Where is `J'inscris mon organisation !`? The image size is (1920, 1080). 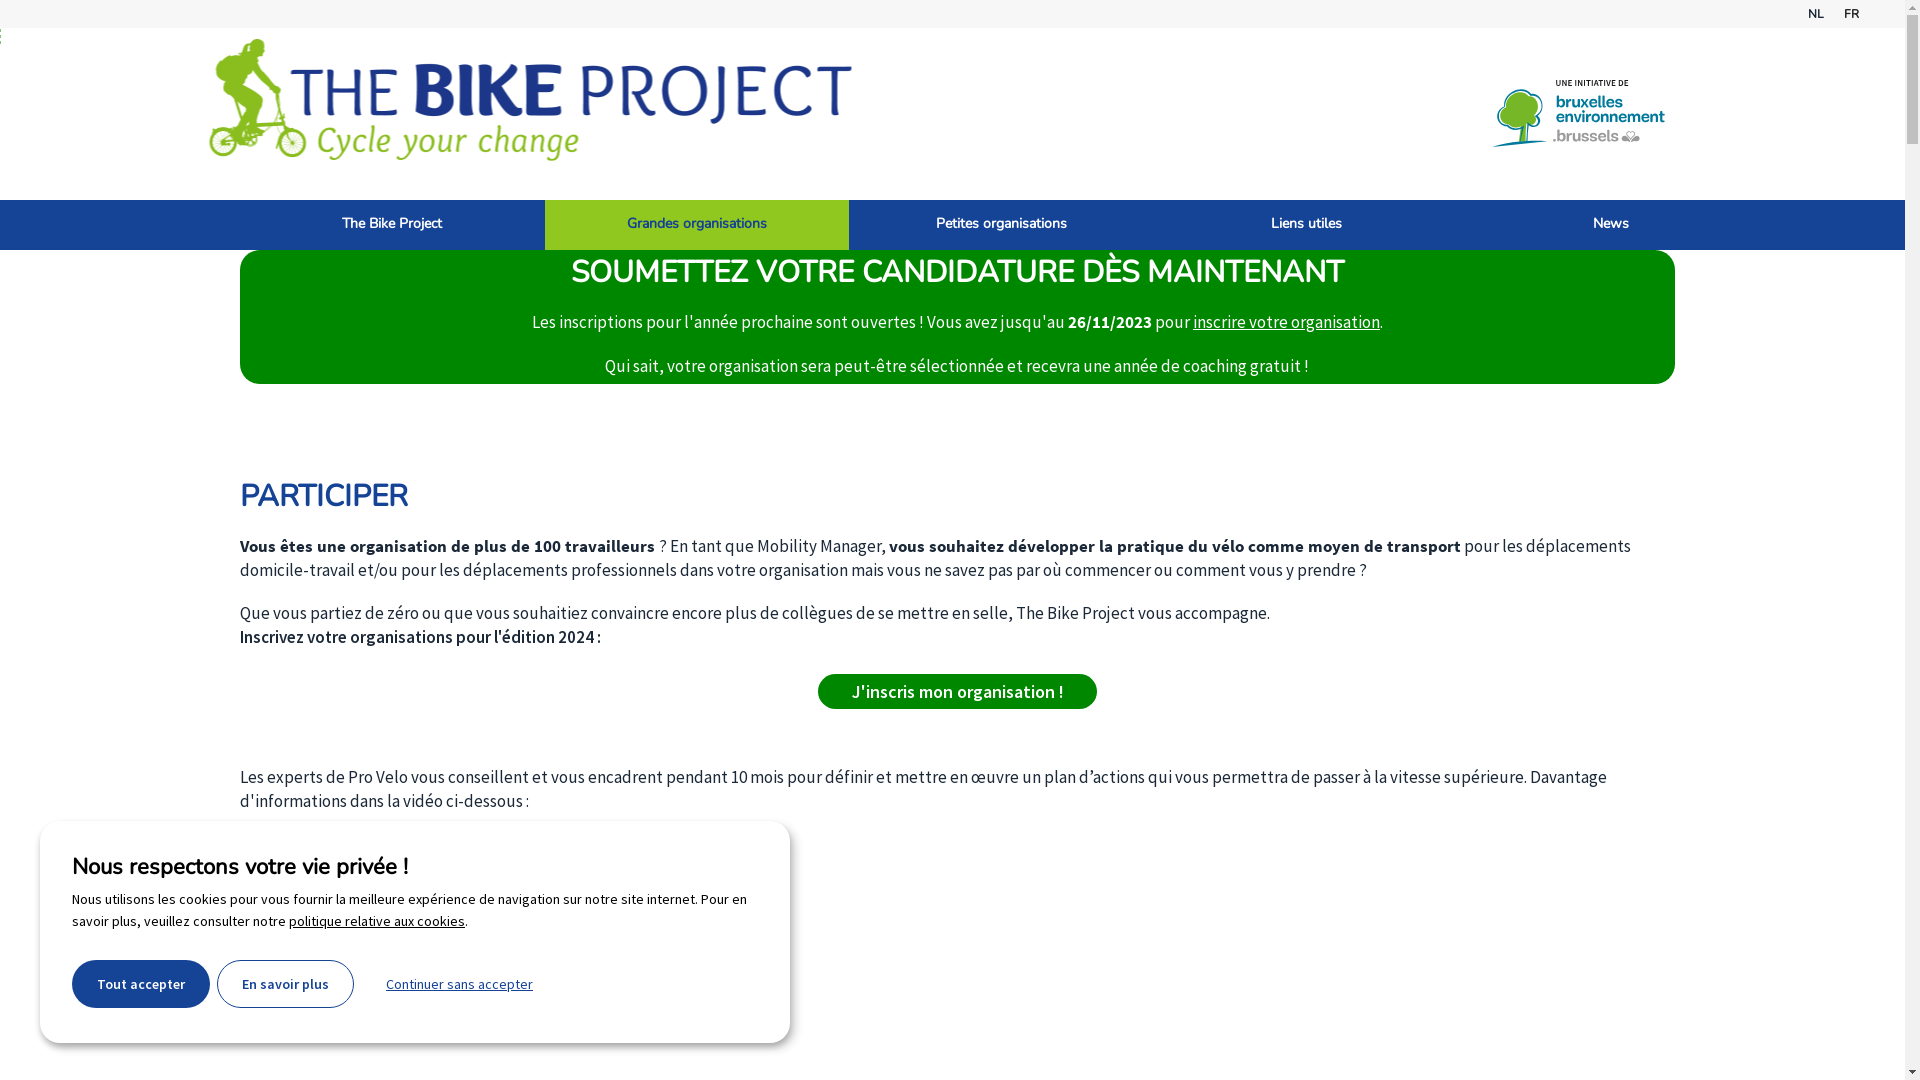 J'inscris mon organisation ! is located at coordinates (958, 690).